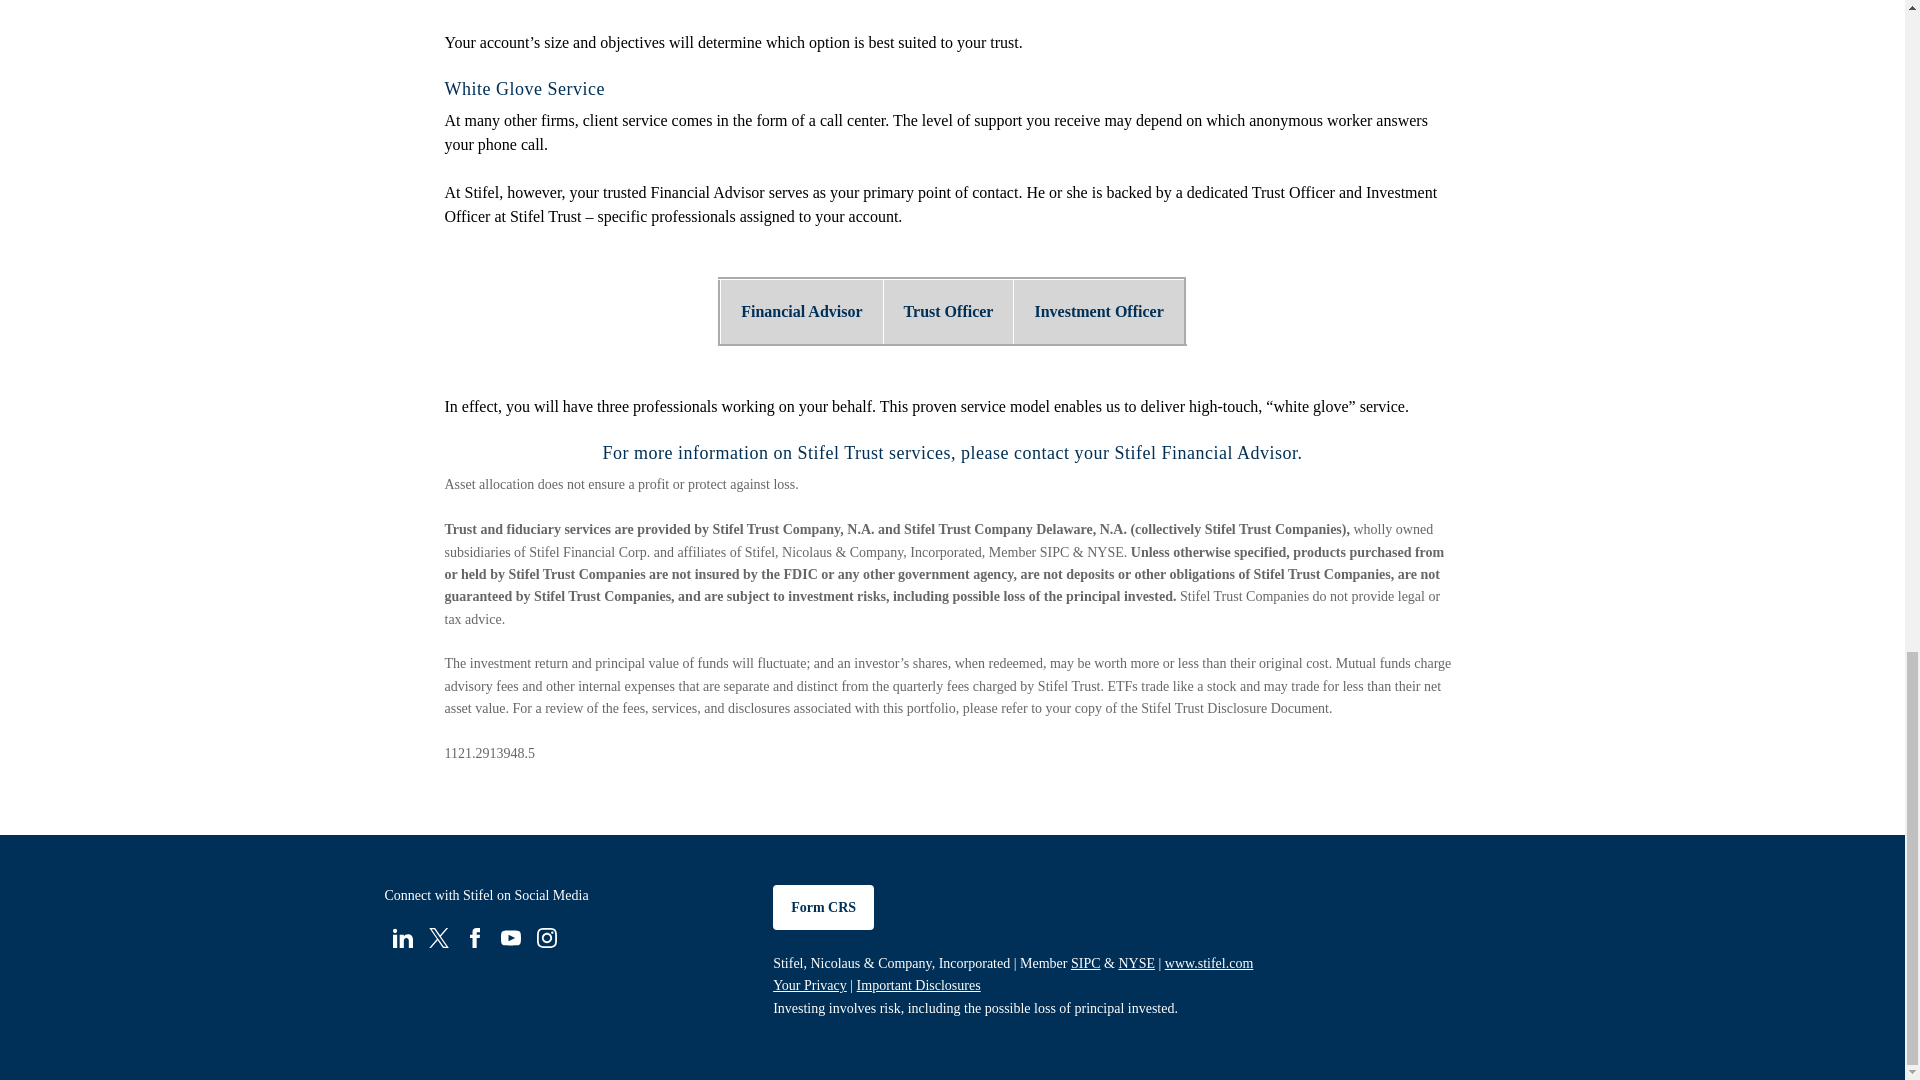 This screenshot has width=1920, height=1080. Describe the element at coordinates (546, 936) in the screenshot. I see `visit us at Instagram` at that location.